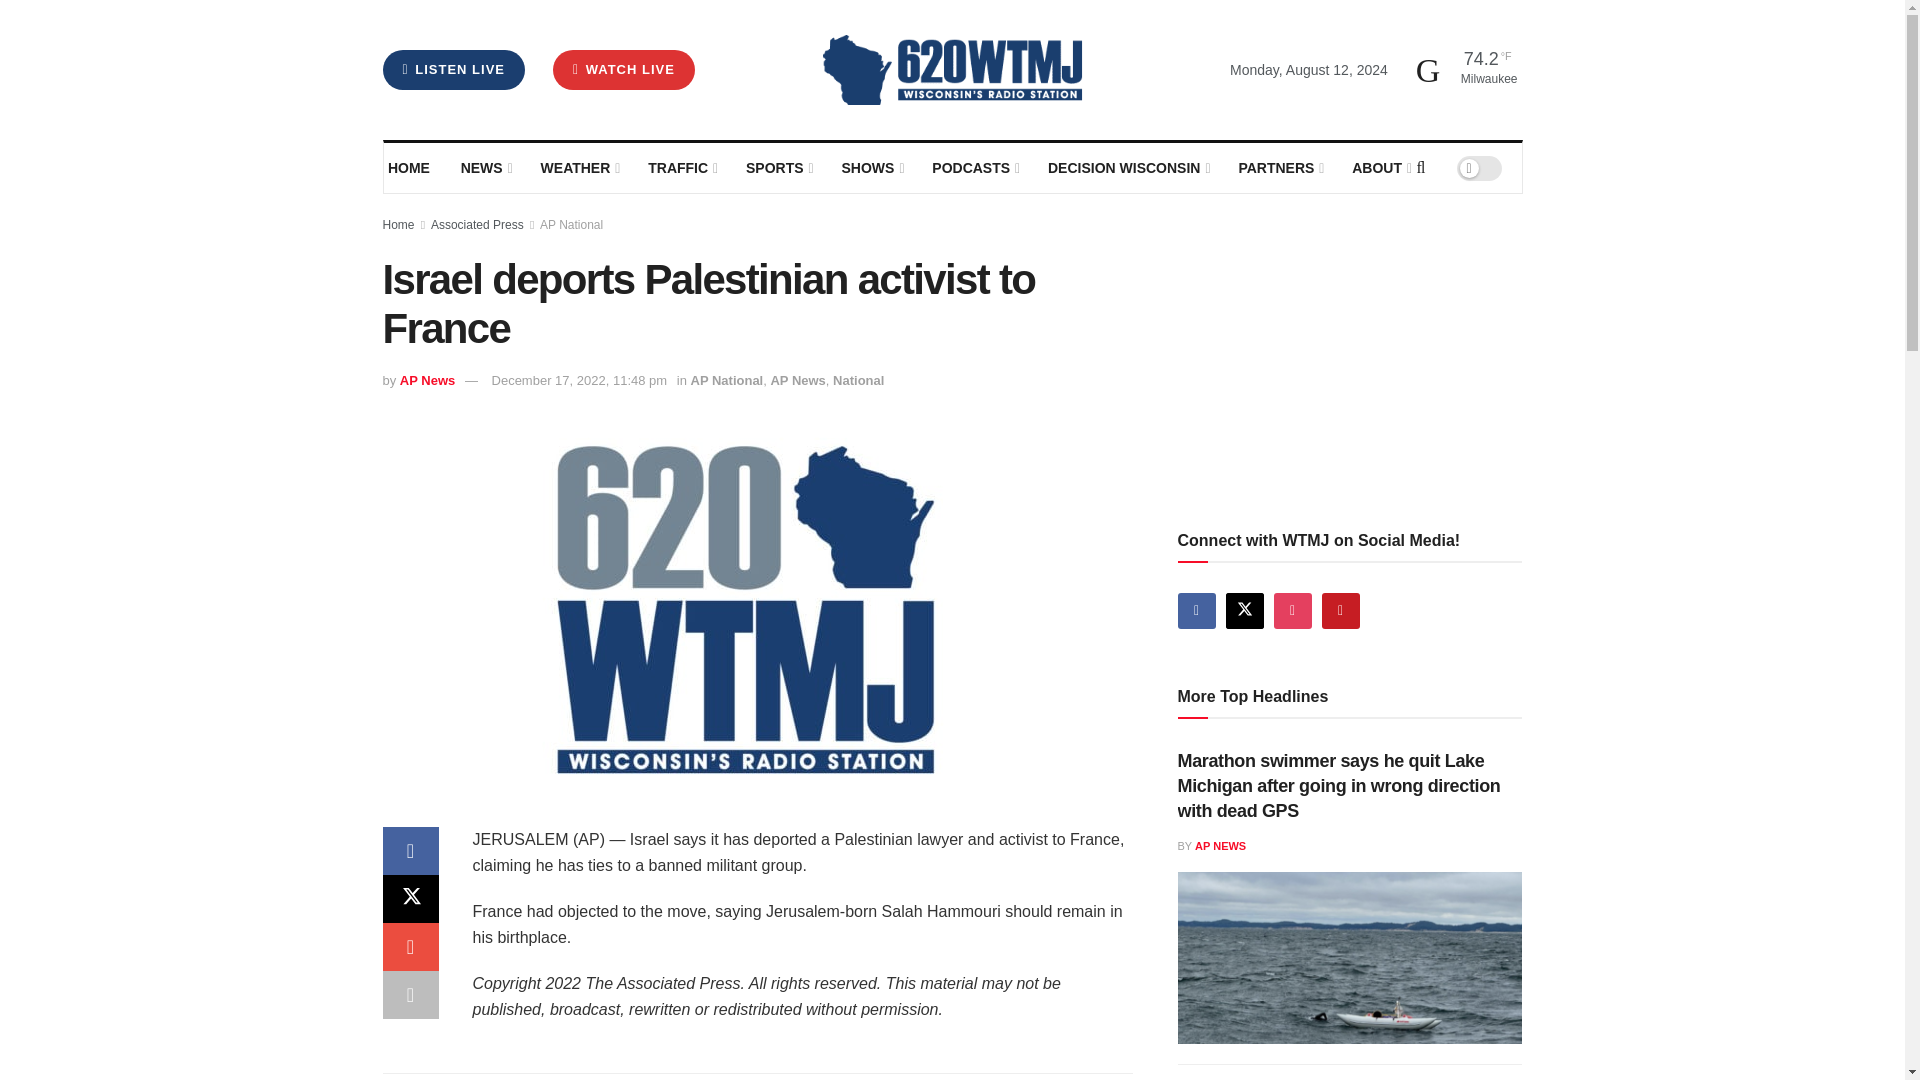 The width and height of the screenshot is (1920, 1080). What do you see at coordinates (682, 168) in the screenshot?
I see `TRAFFIC` at bounding box center [682, 168].